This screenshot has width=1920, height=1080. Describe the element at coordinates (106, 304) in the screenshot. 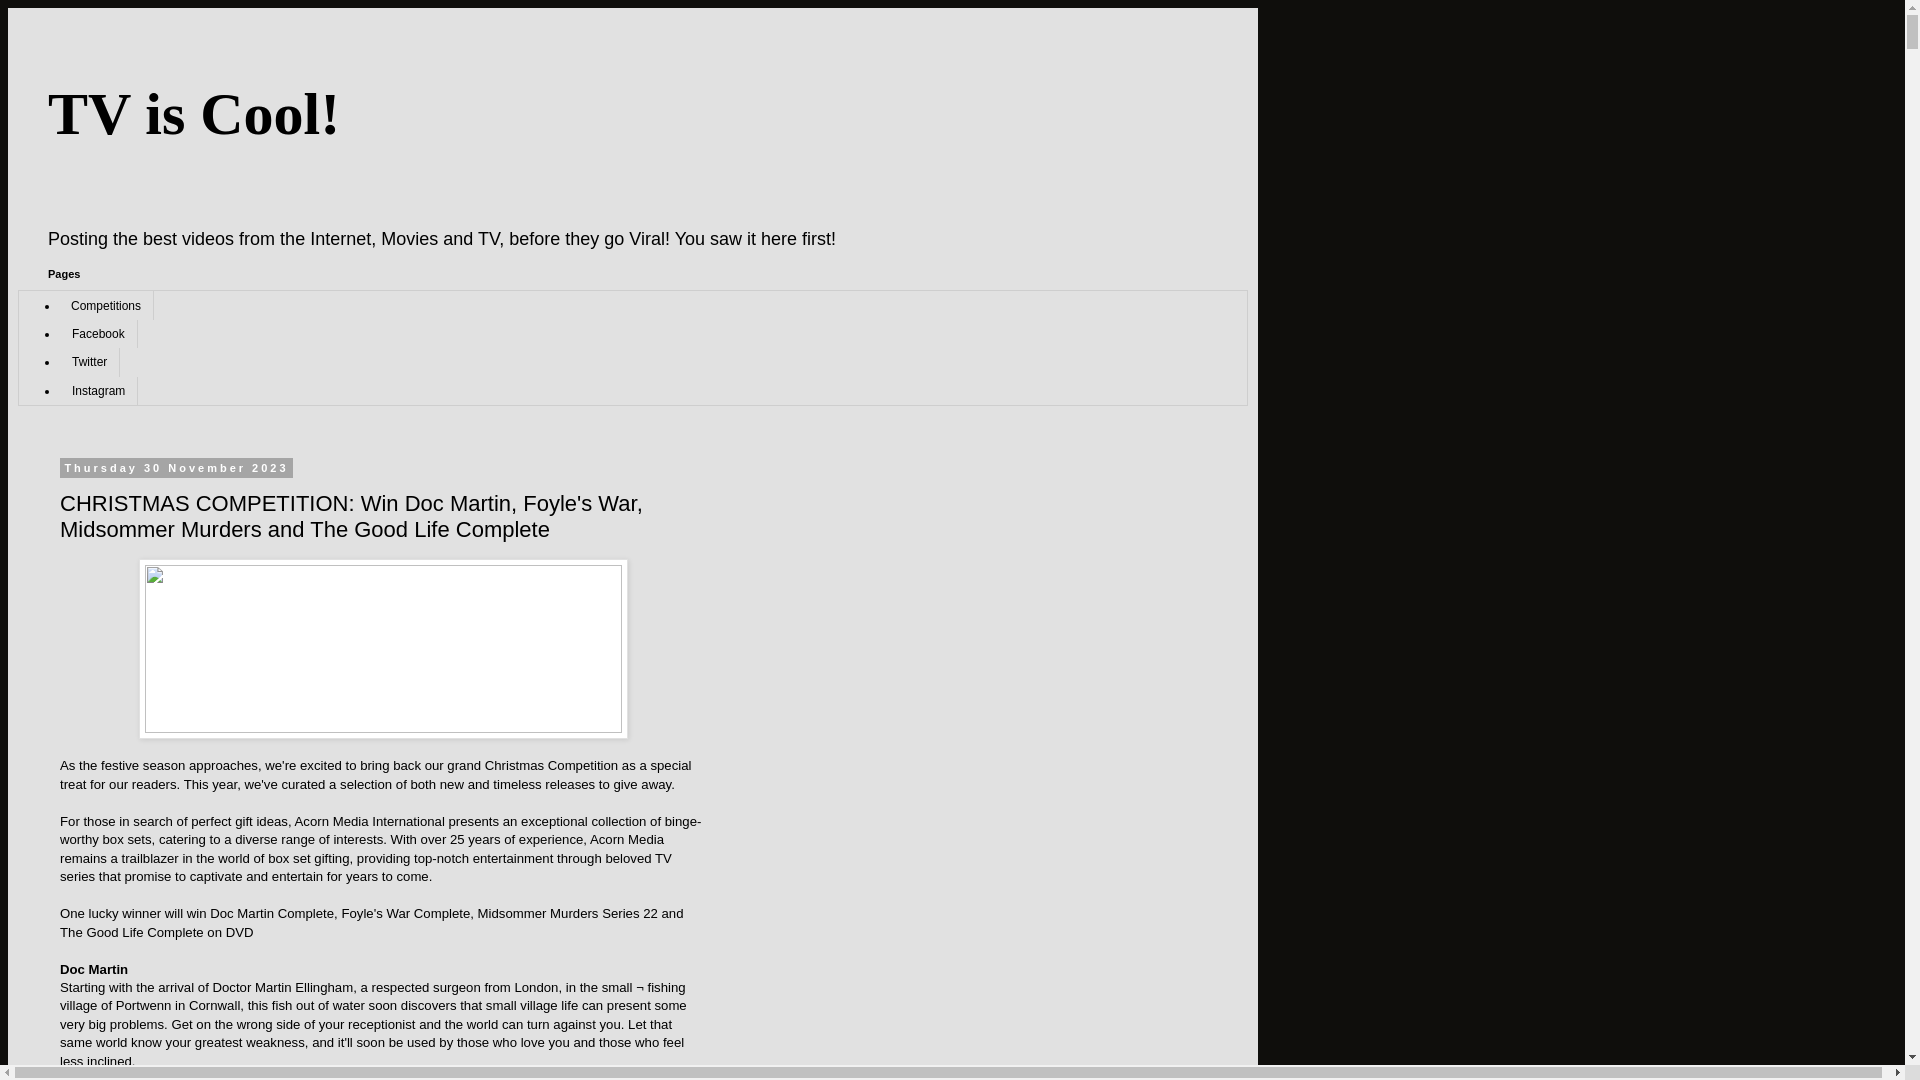

I see `Competitions` at that location.